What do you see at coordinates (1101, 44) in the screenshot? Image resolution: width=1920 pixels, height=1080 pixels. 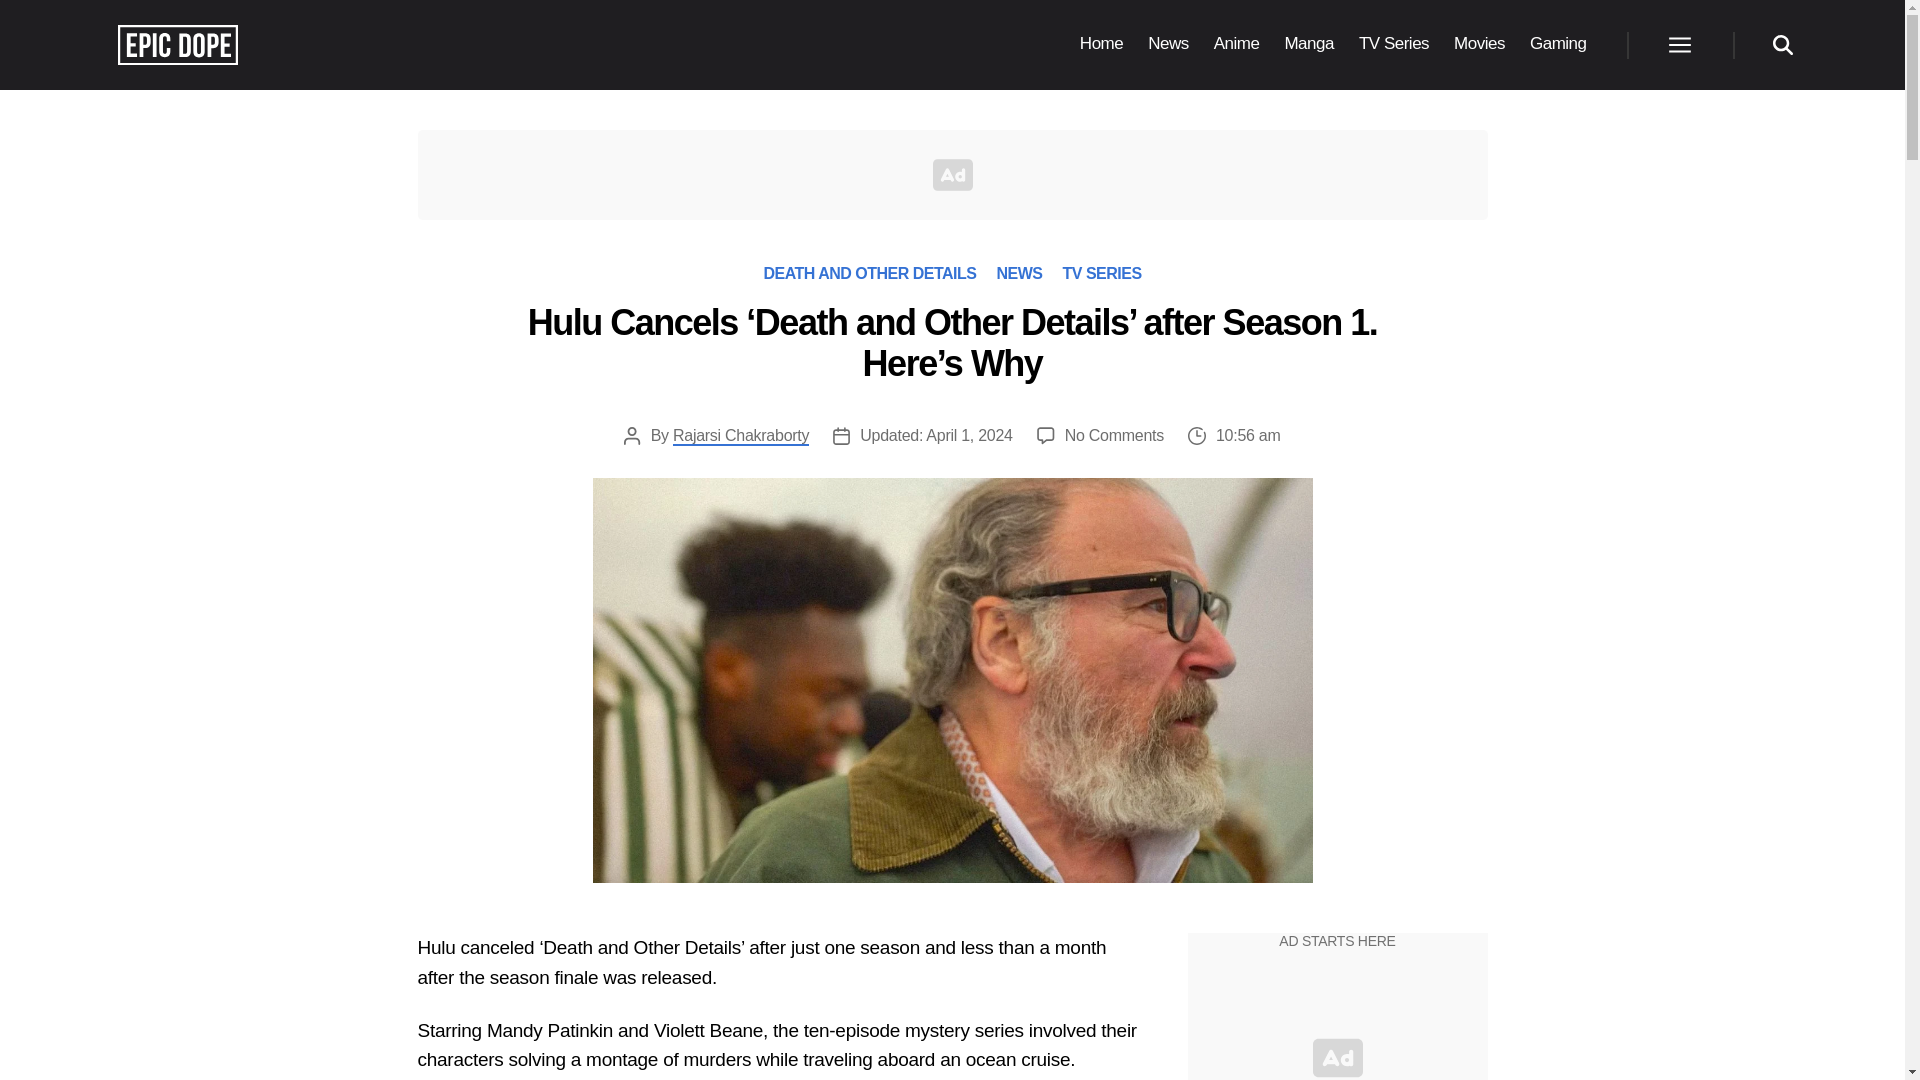 I see `Home` at bounding box center [1101, 44].